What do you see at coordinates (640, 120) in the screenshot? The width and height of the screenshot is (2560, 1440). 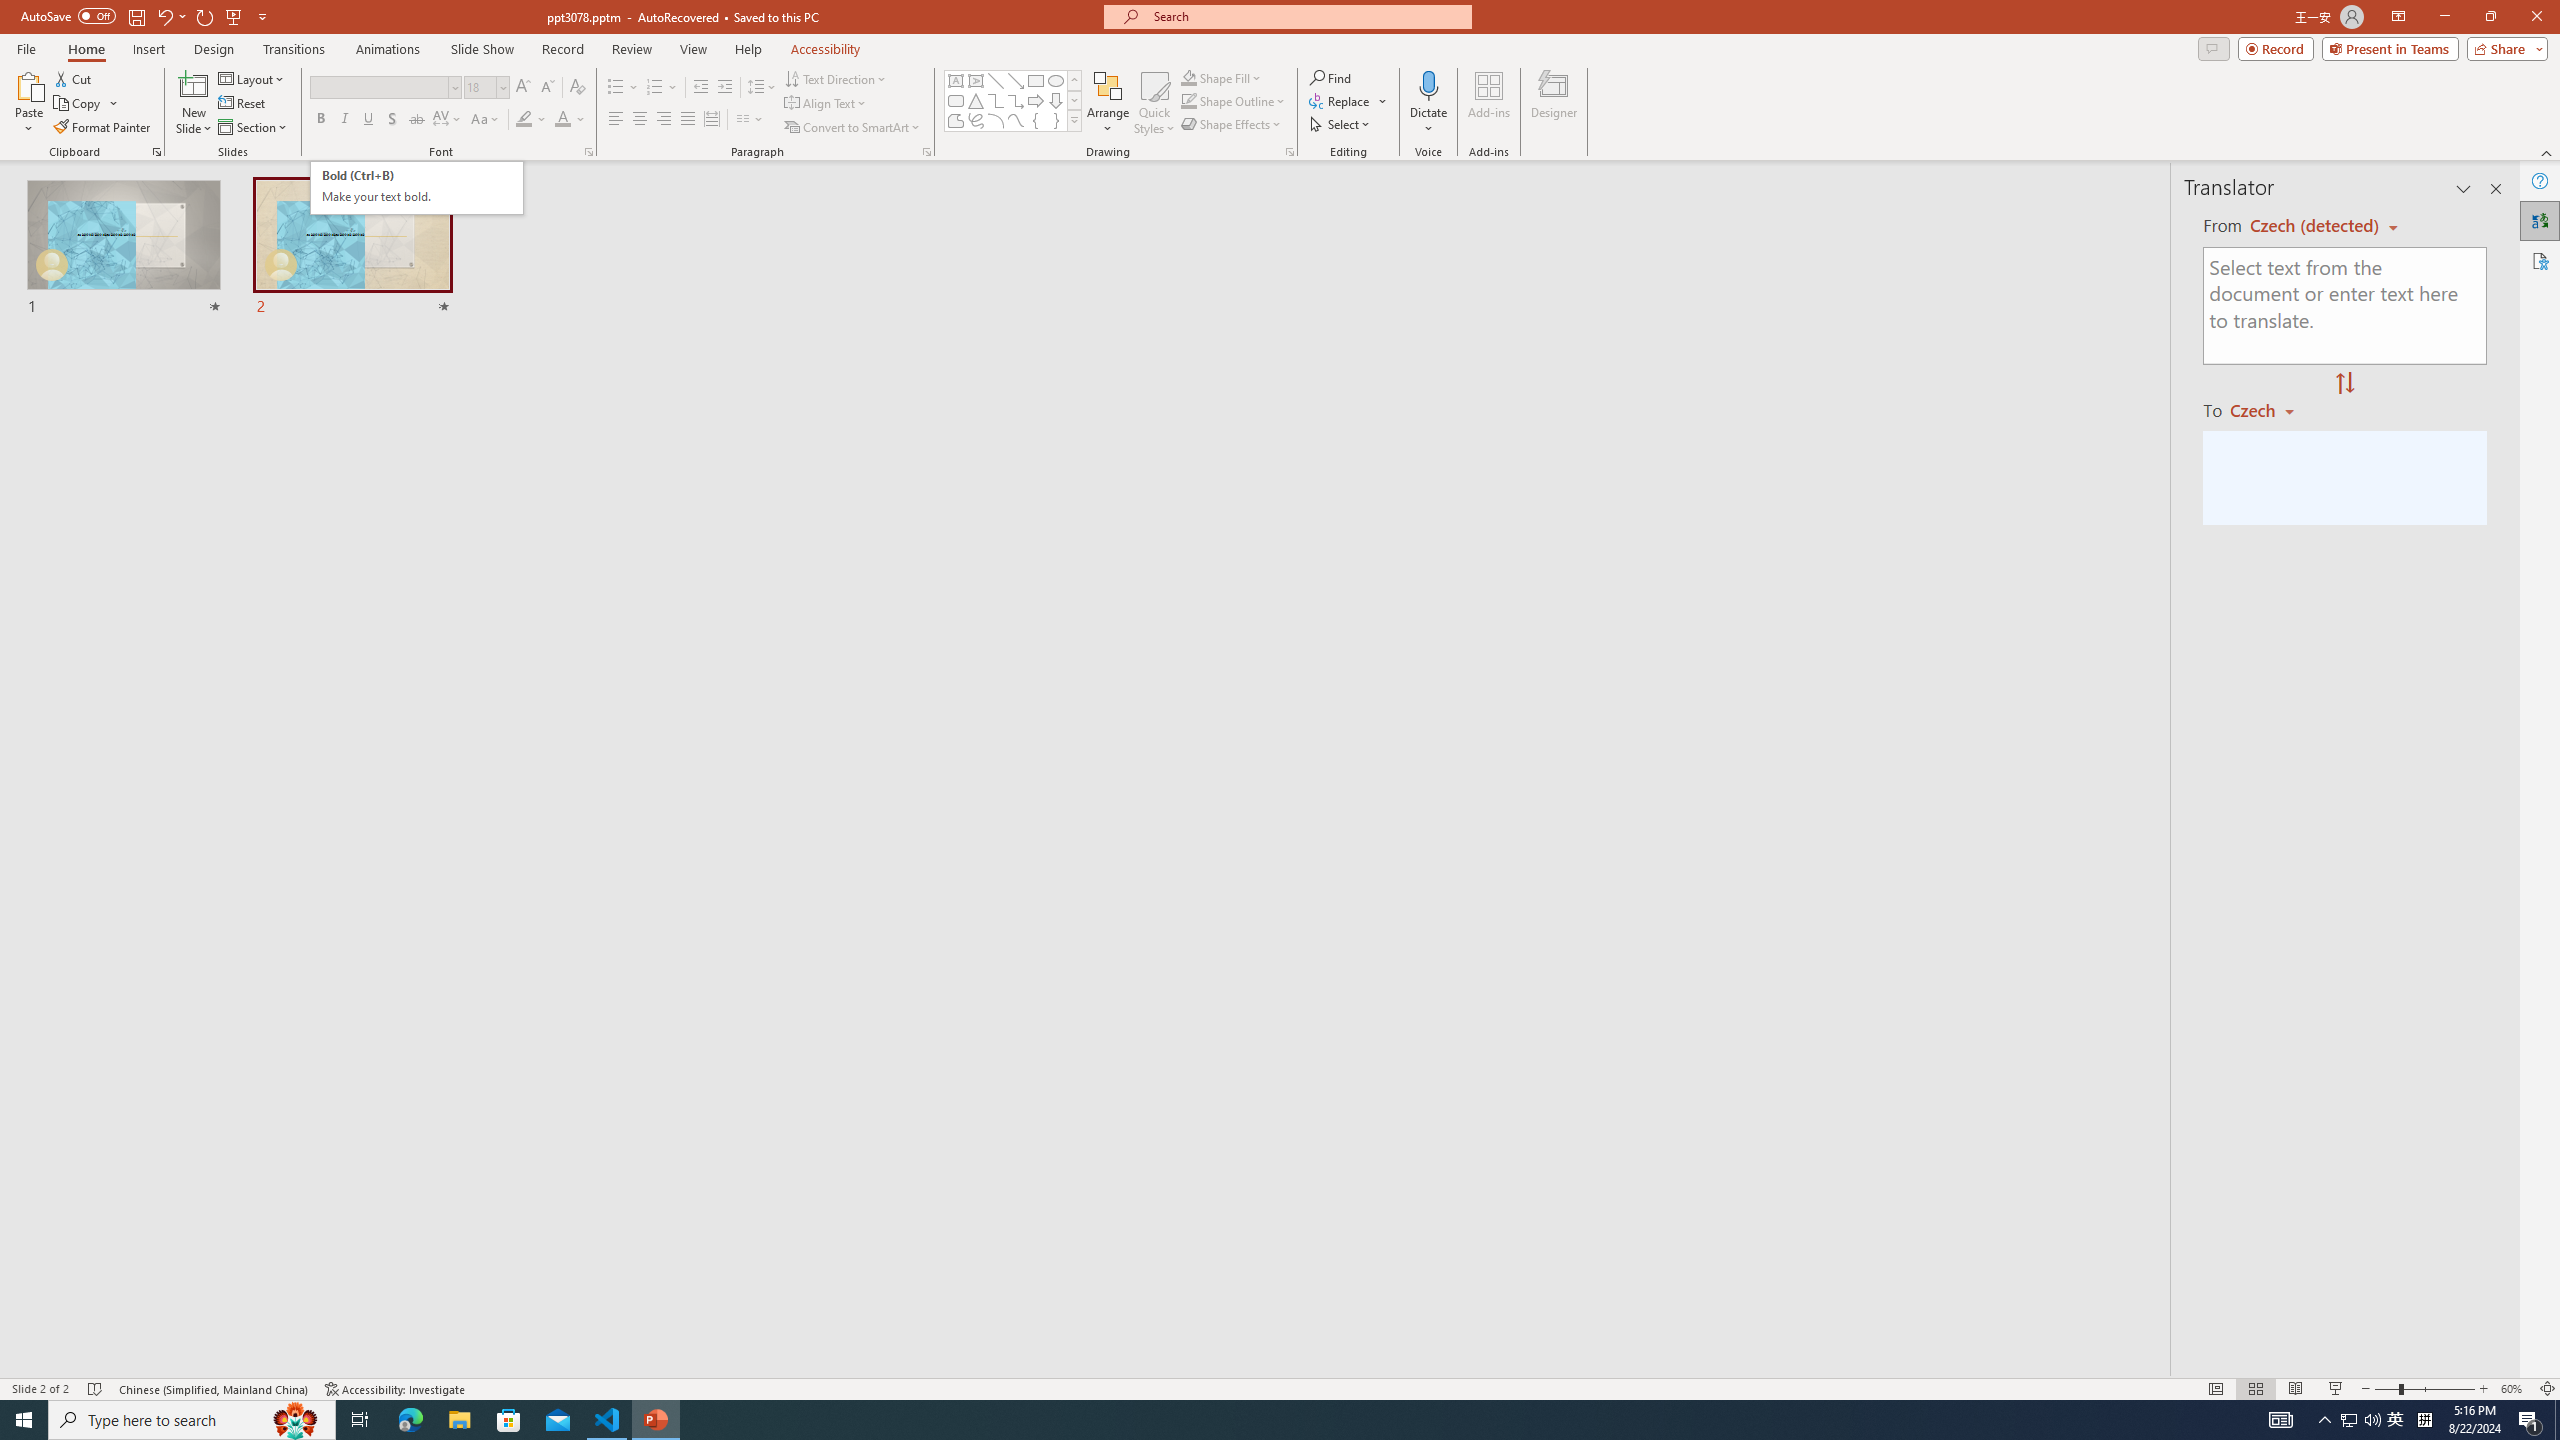 I see `Center` at bounding box center [640, 120].